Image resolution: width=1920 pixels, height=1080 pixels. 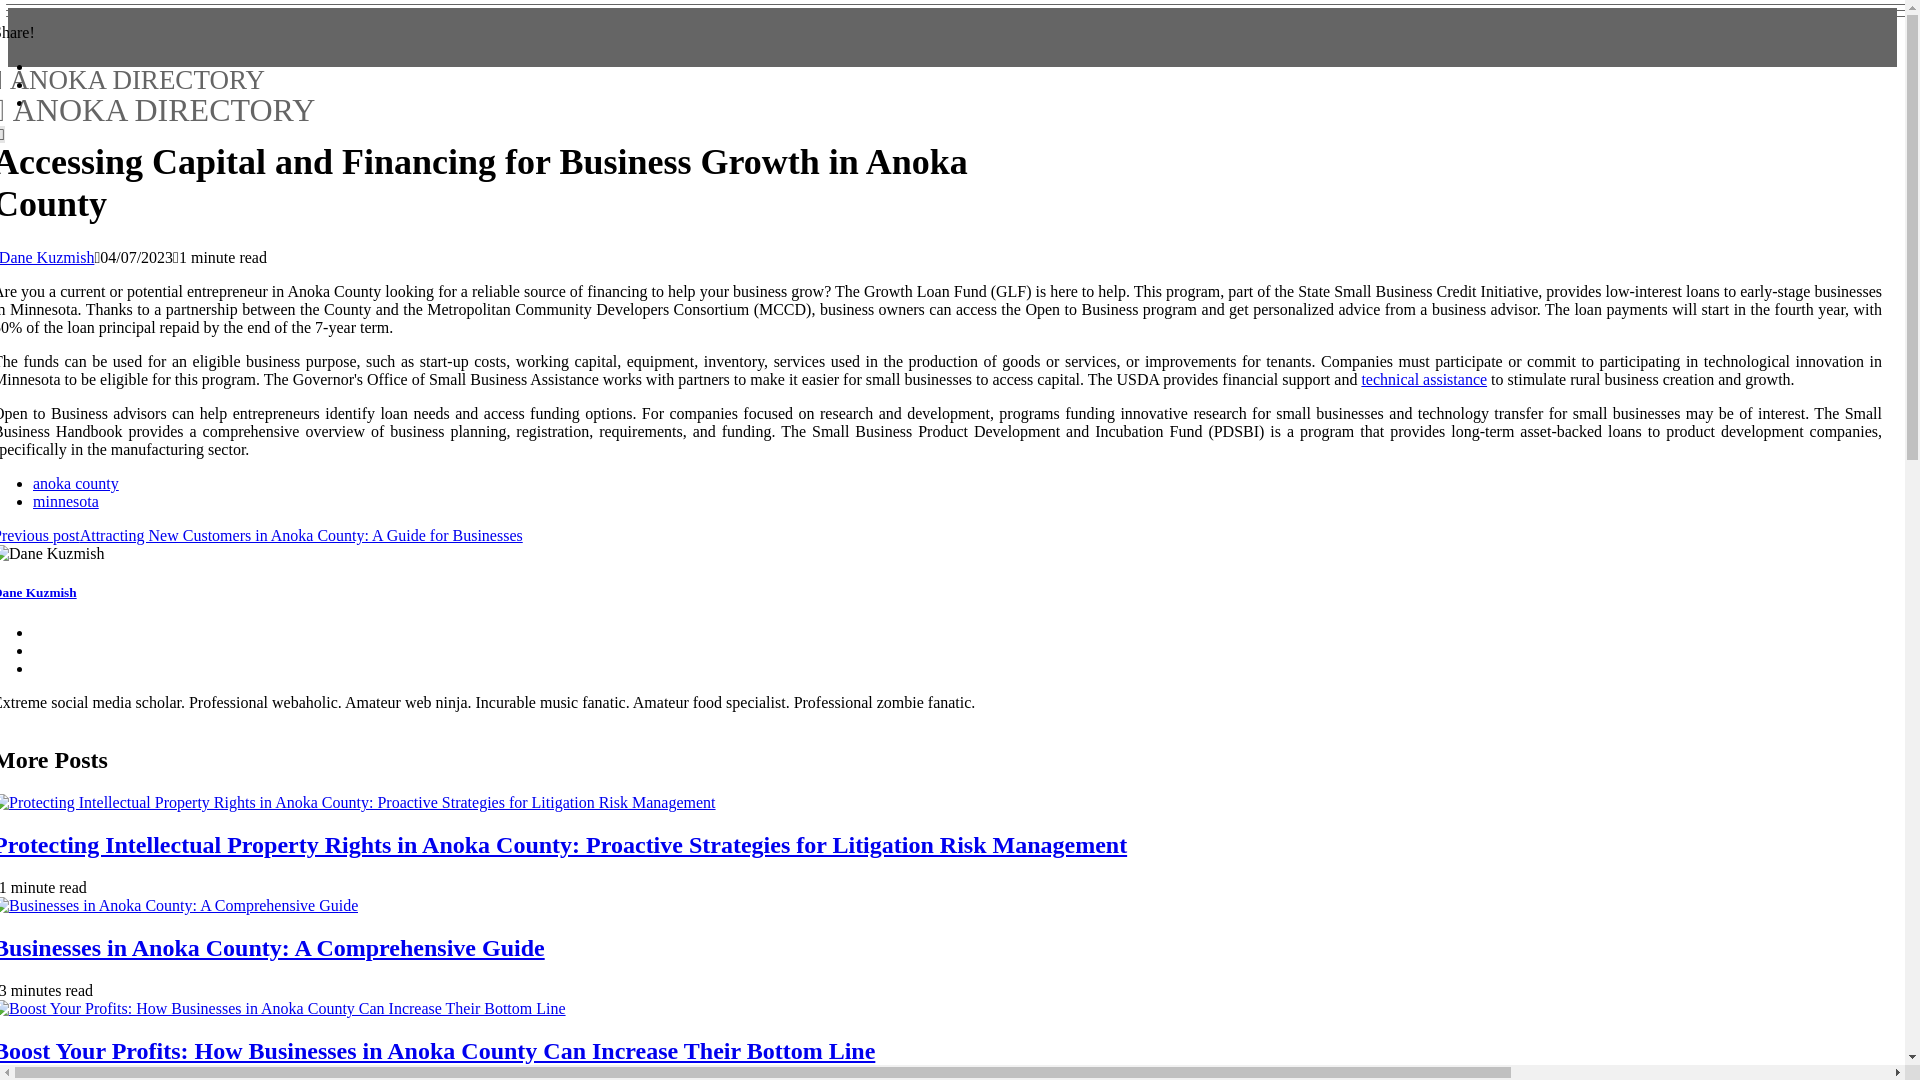 What do you see at coordinates (157, 96) in the screenshot?
I see `Posts by Dane Kuzmish` at bounding box center [157, 96].